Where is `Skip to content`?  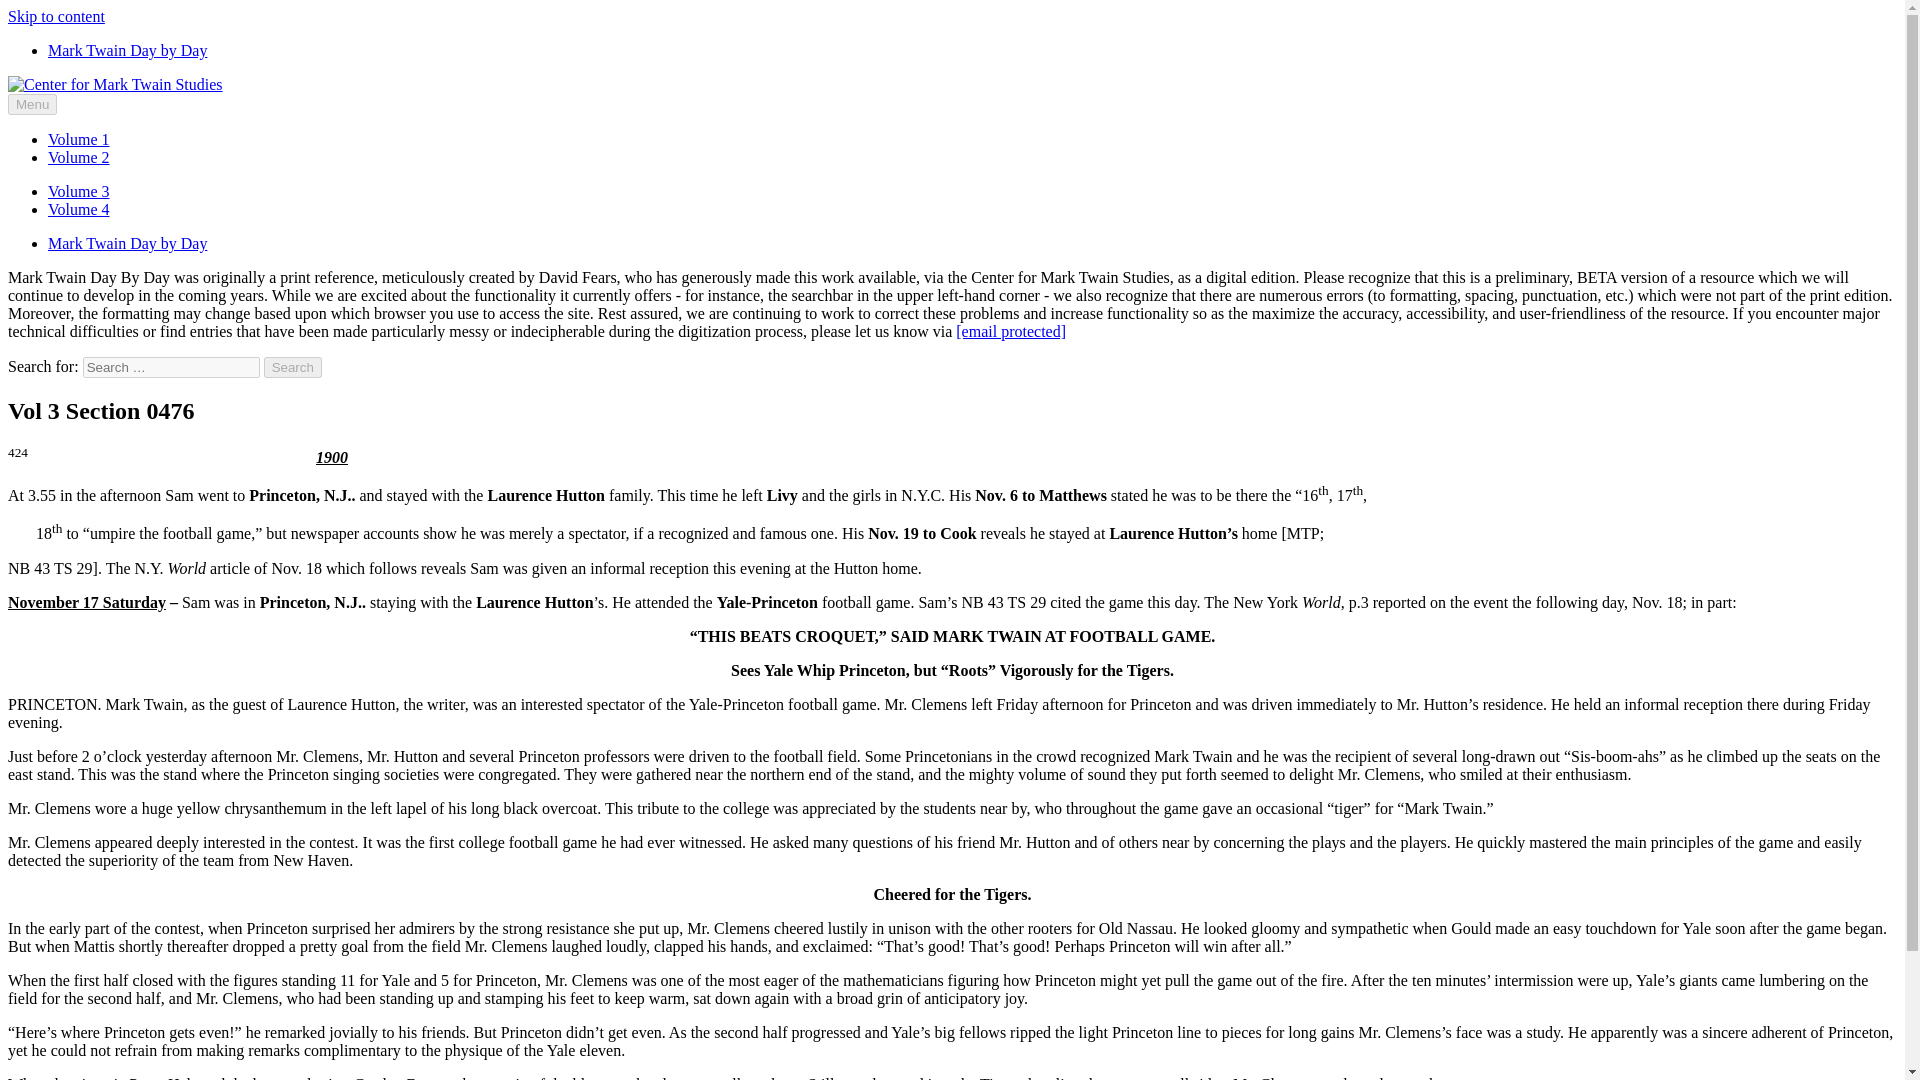
Skip to content is located at coordinates (56, 16).